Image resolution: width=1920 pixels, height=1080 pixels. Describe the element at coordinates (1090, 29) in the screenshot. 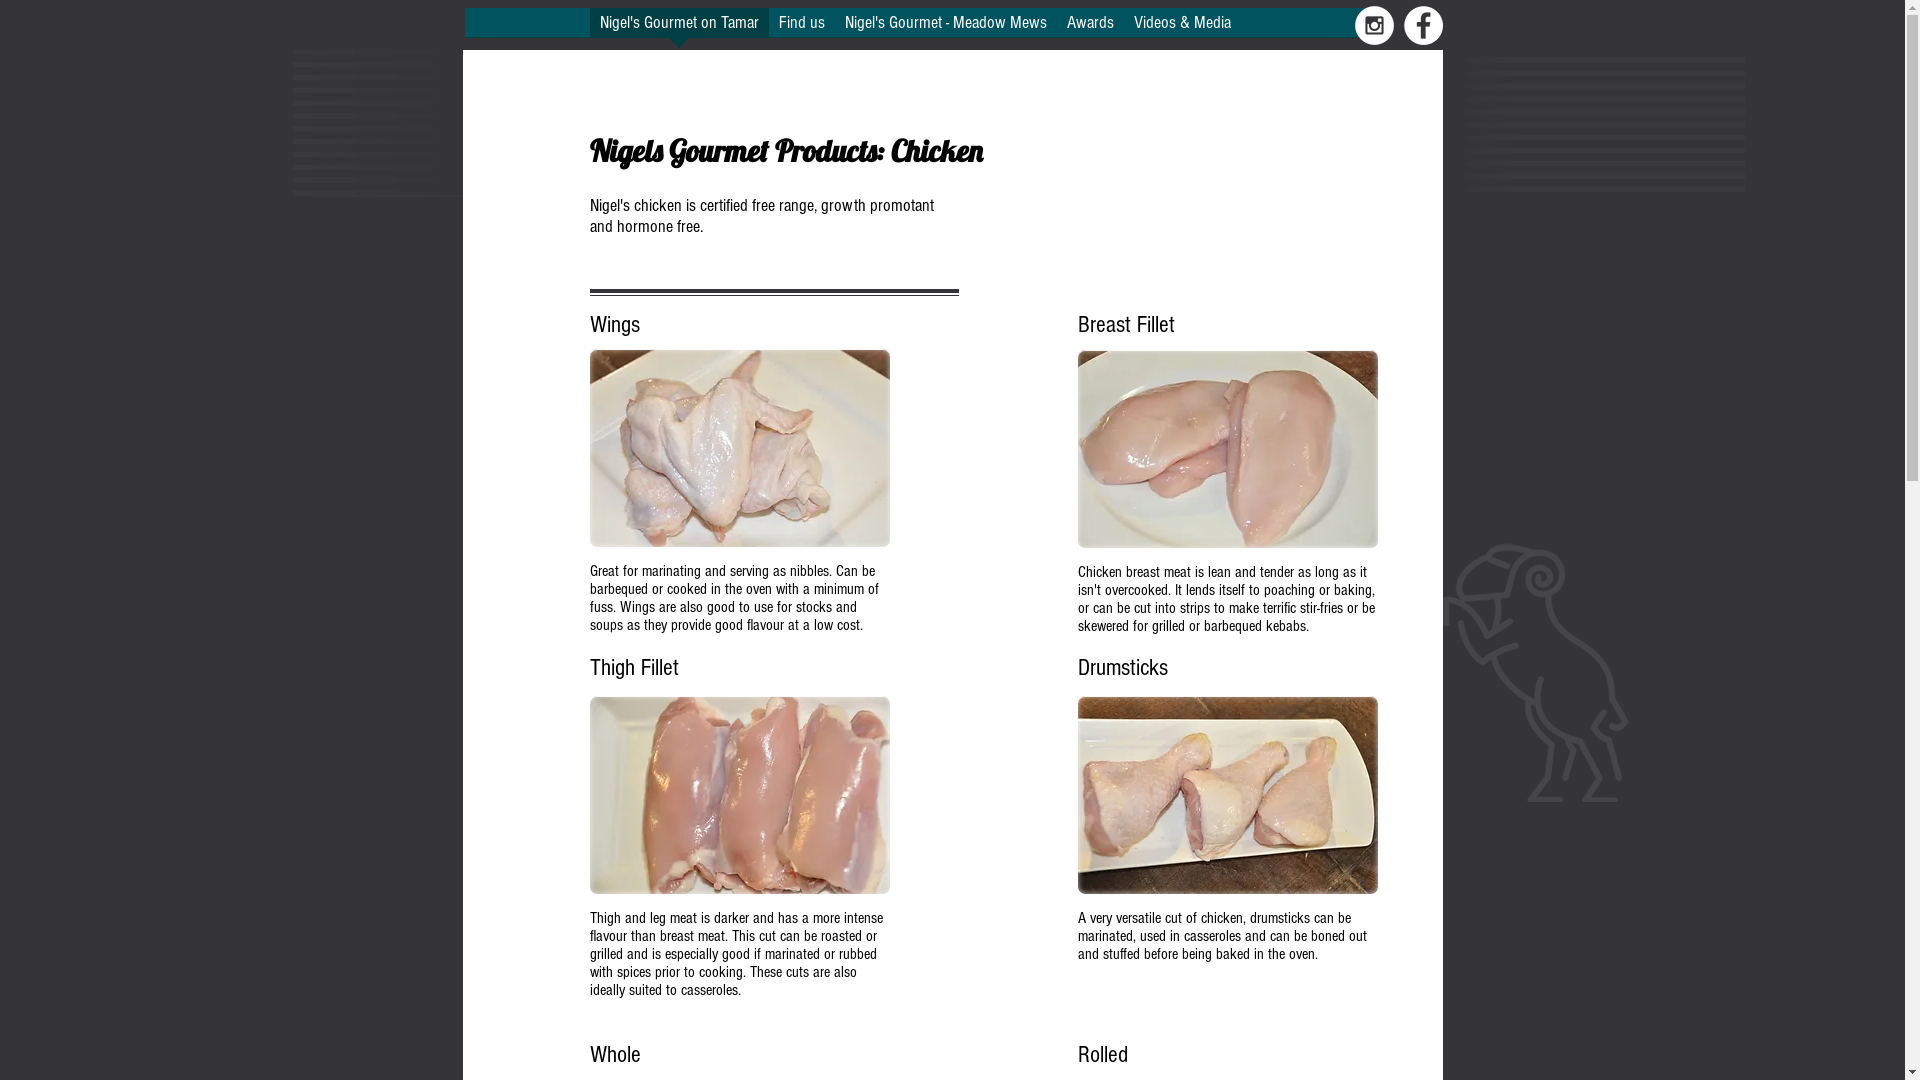

I see `Awards` at that location.